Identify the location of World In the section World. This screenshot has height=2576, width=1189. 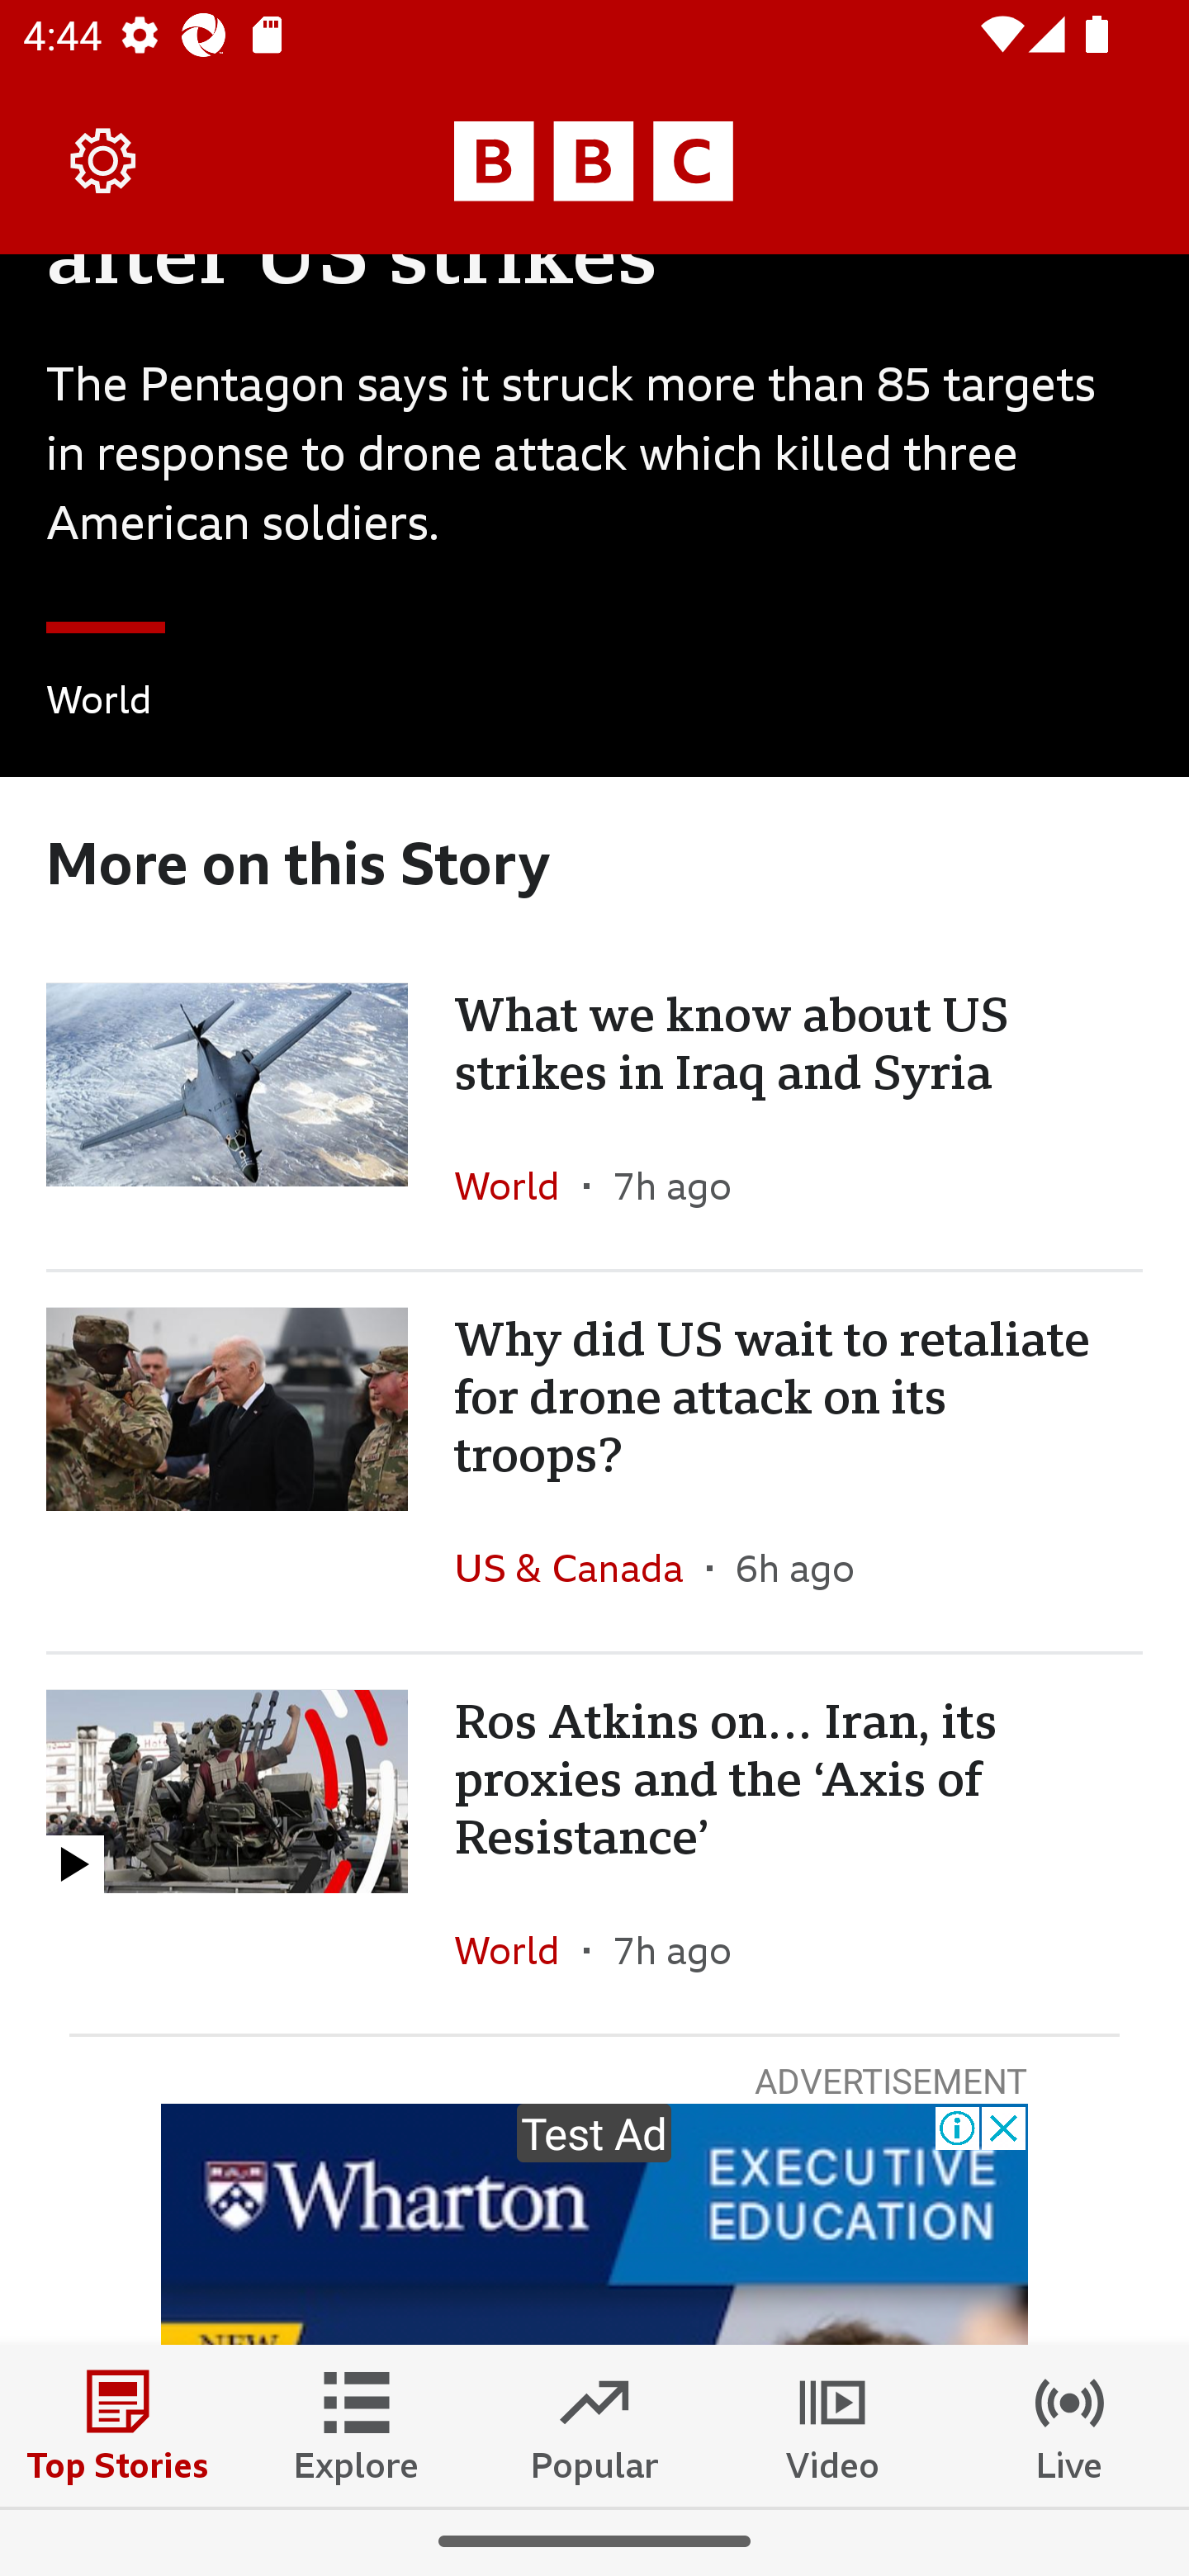
(99, 705).